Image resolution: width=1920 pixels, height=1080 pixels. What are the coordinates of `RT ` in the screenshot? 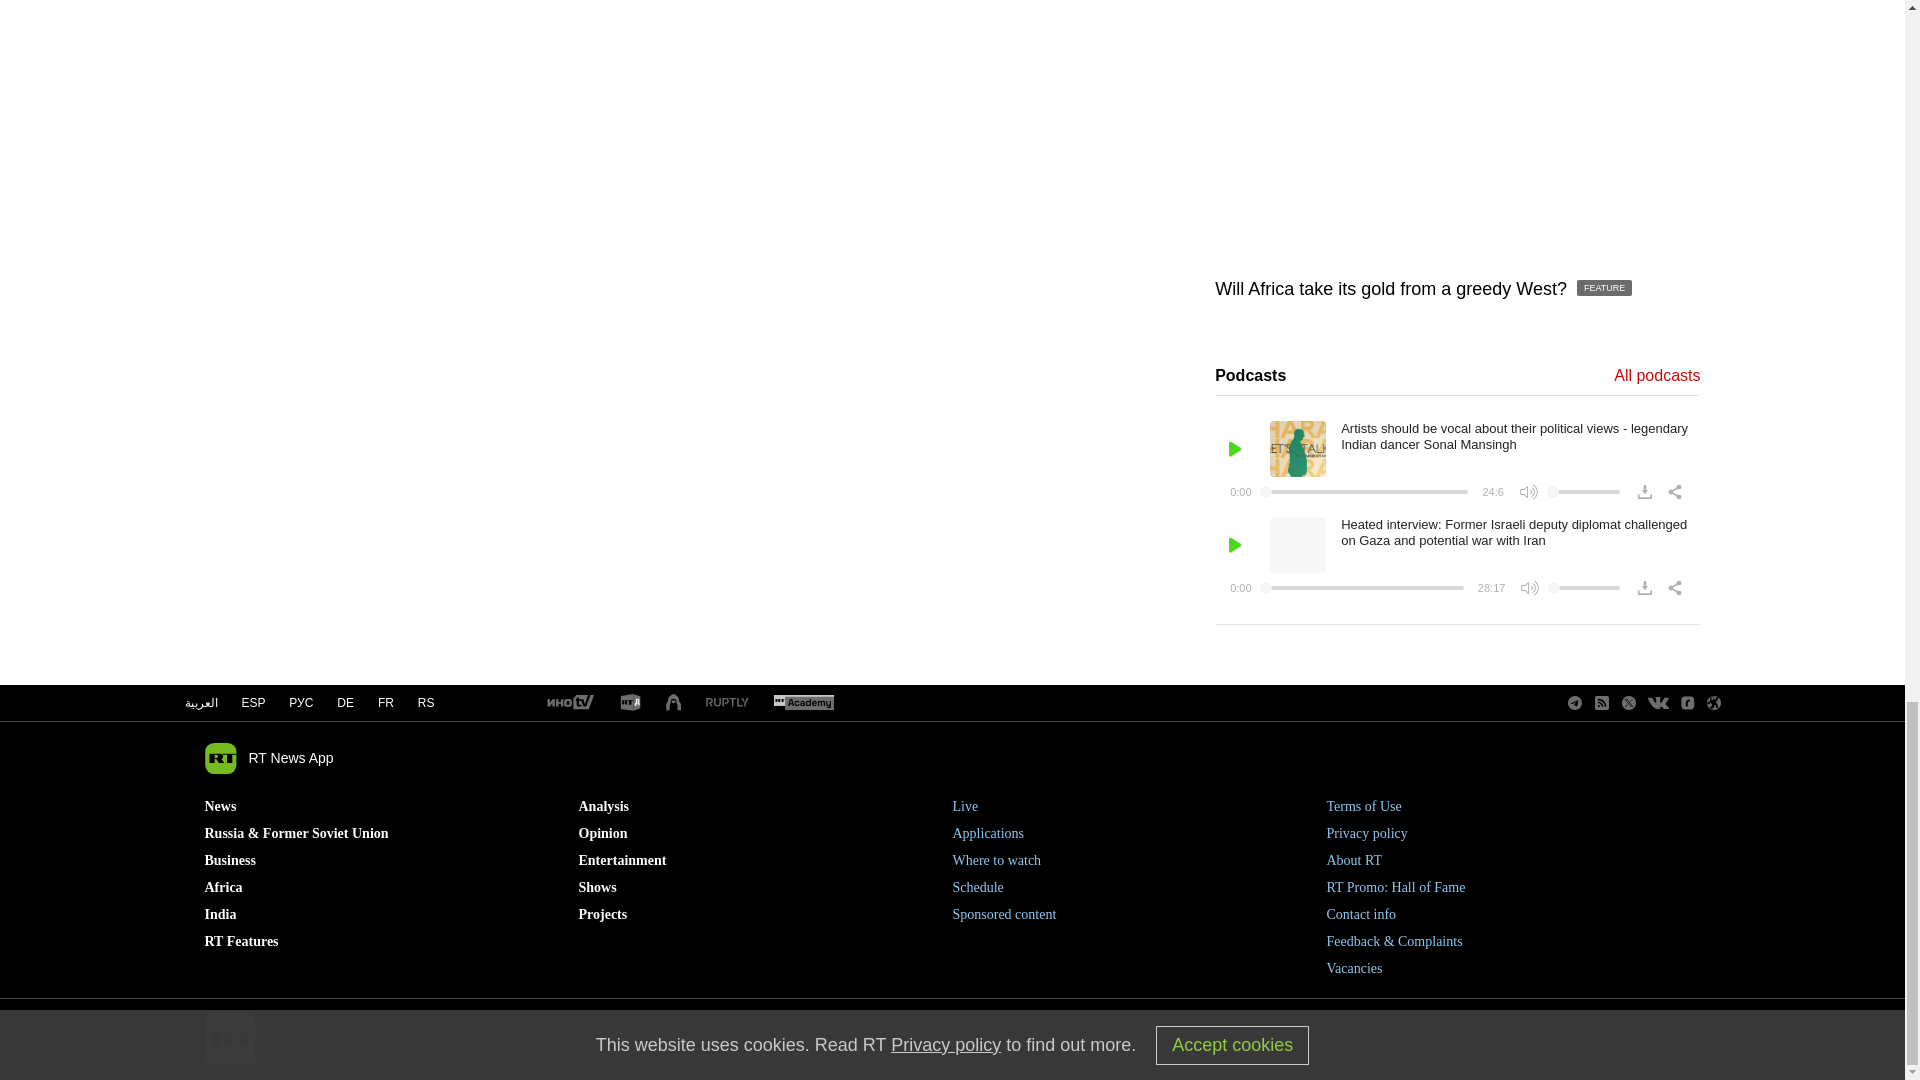 It's located at (569, 703).